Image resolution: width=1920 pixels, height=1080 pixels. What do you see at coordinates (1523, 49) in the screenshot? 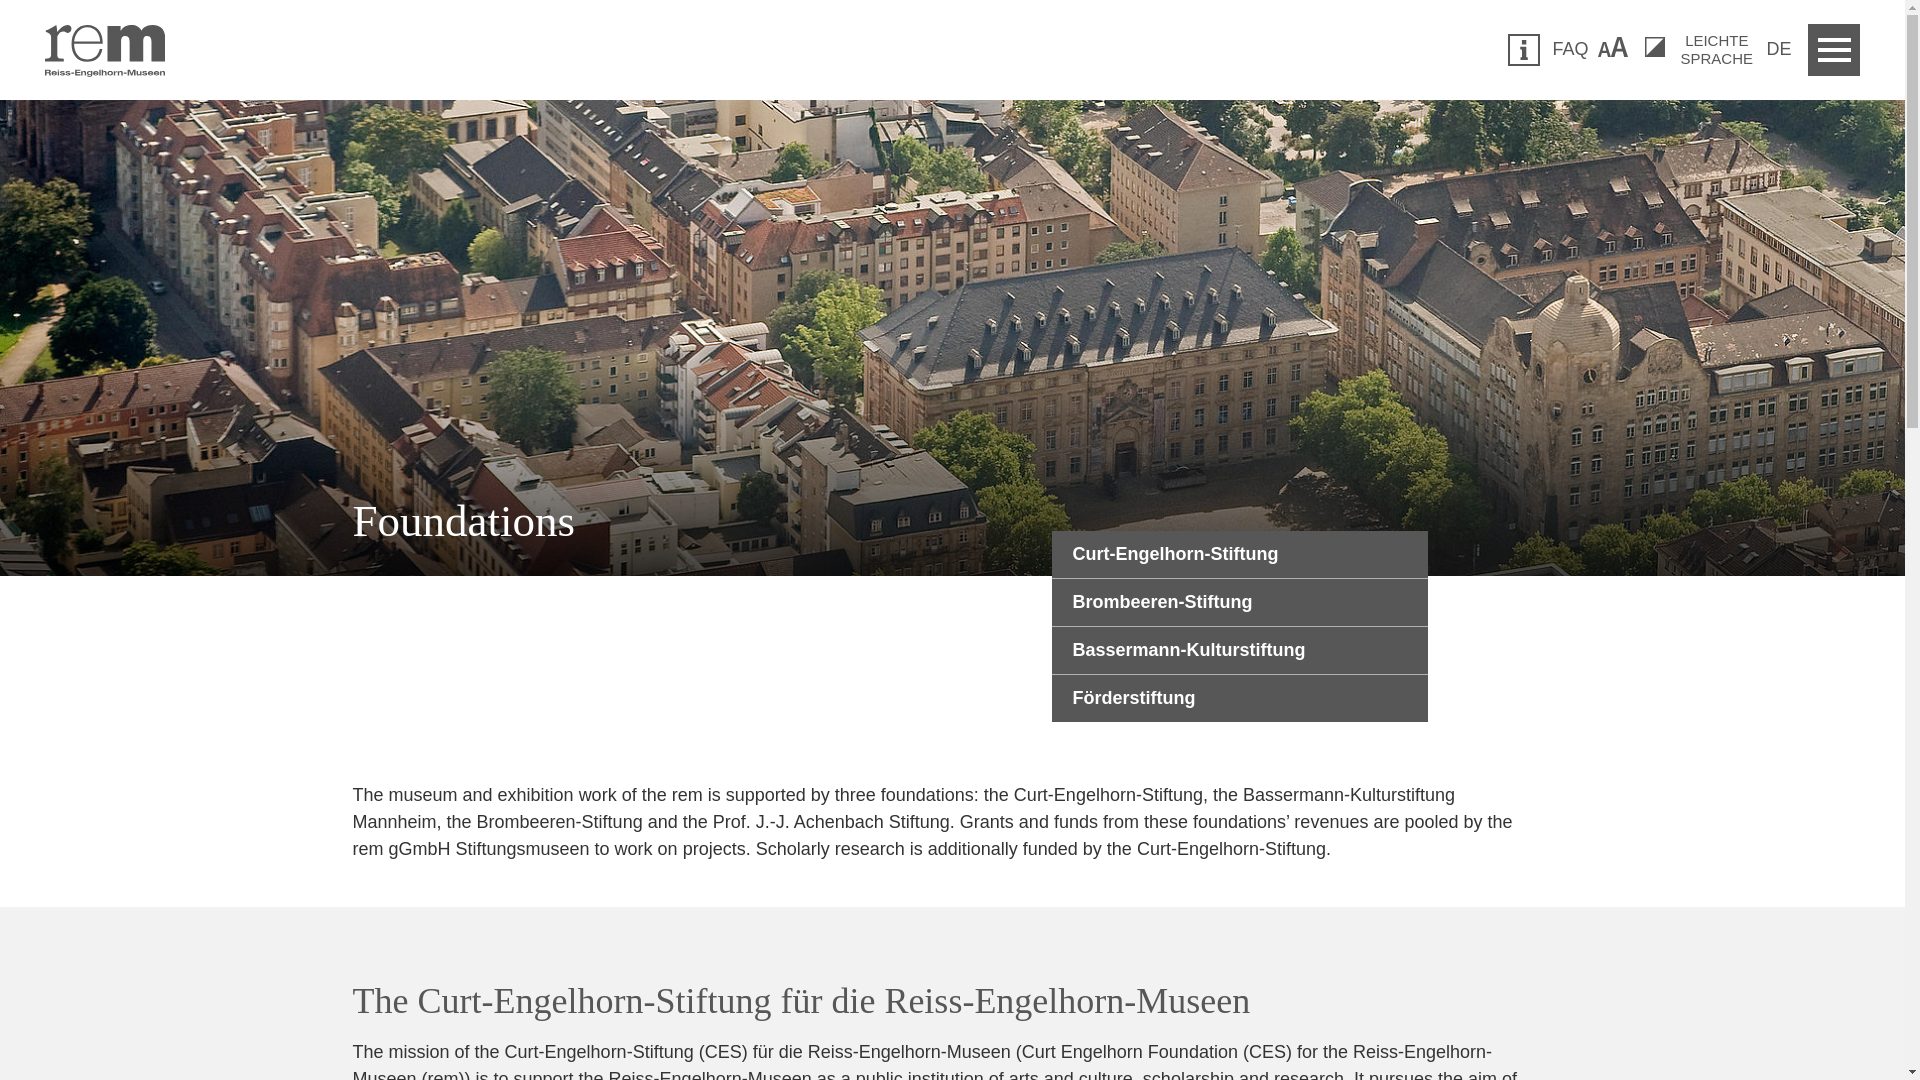
I see `Informationen` at bounding box center [1523, 49].